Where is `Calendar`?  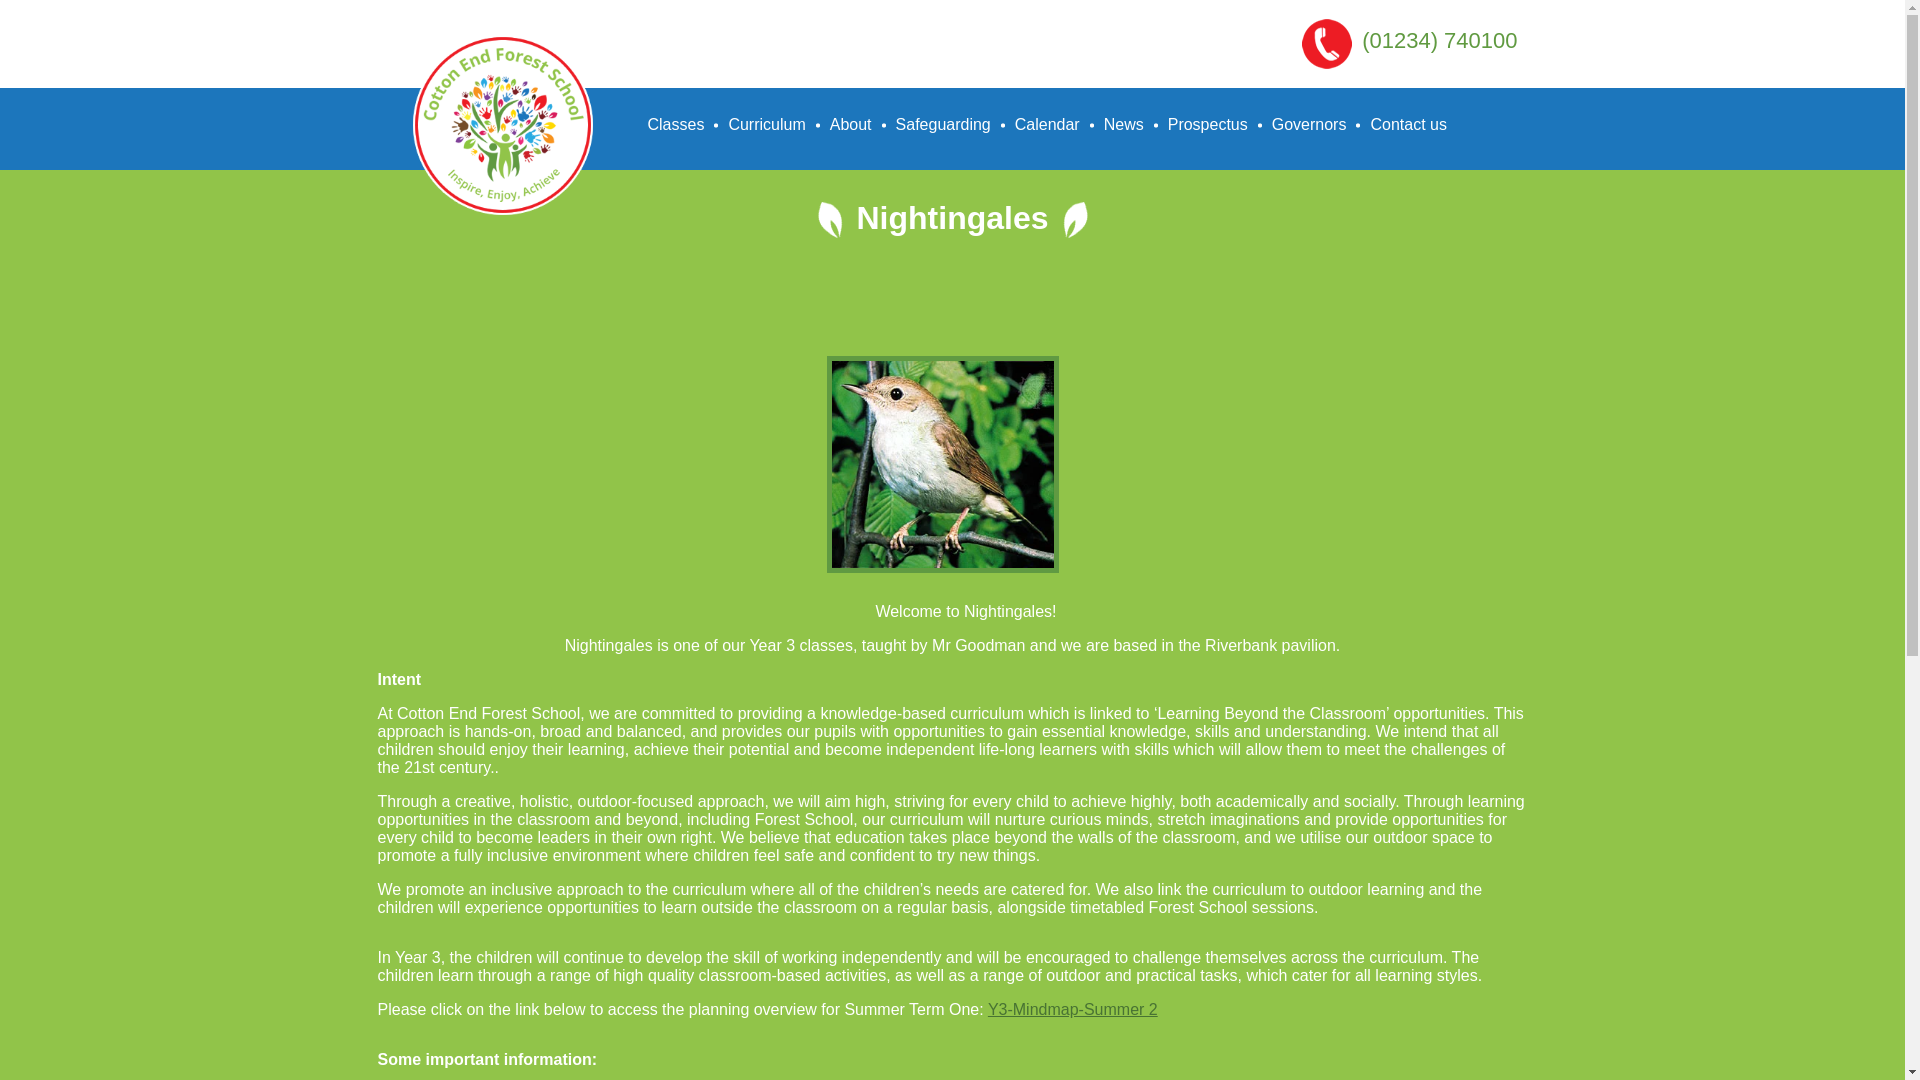 Calendar is located at coordinates (1047, 124).